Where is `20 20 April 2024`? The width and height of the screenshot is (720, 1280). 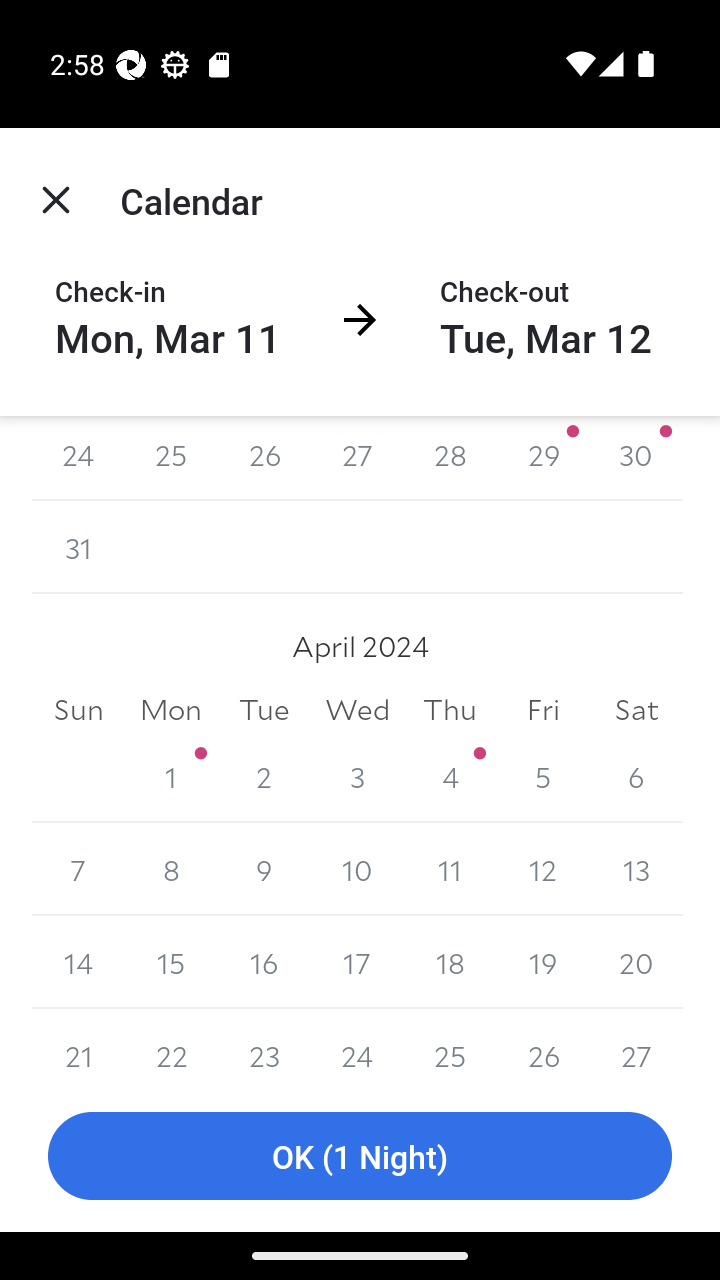
20 20 April 2024 is located at coordinates (636, 962).